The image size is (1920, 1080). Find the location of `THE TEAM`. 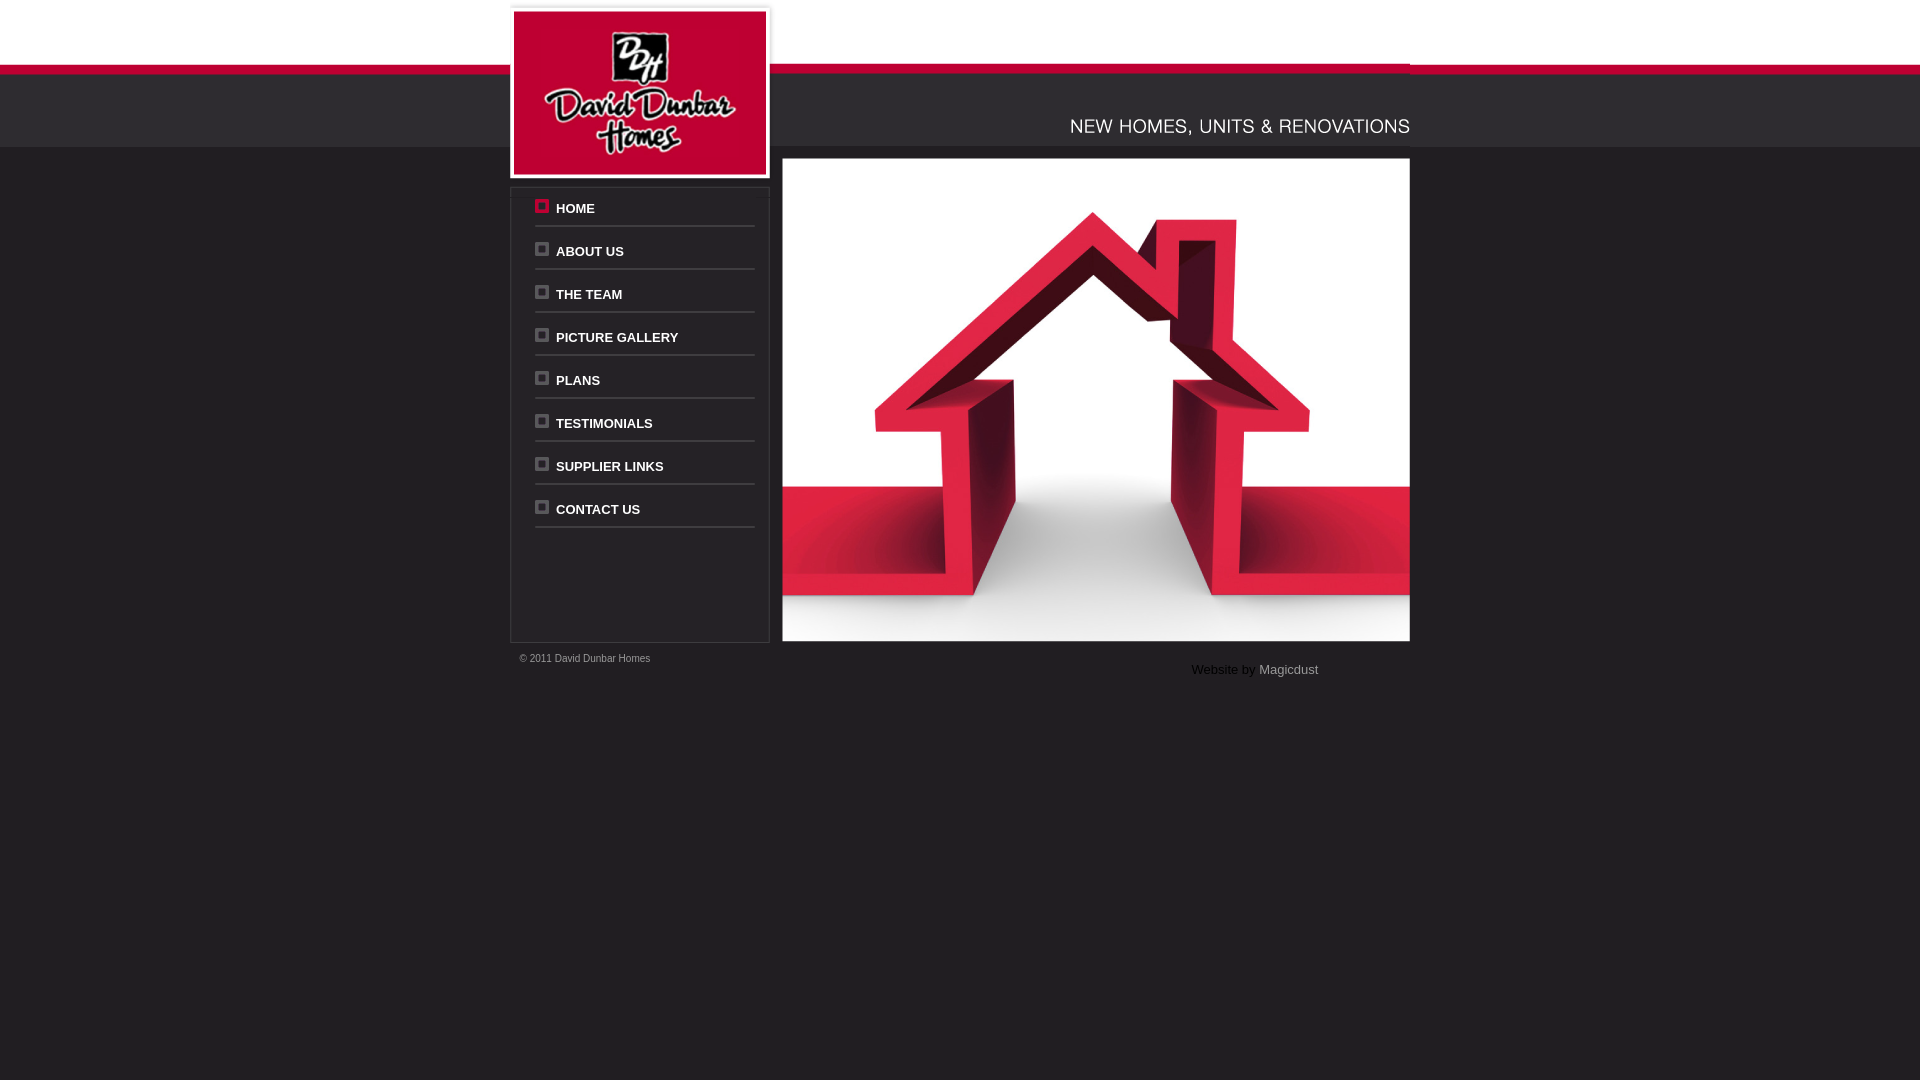

THE TEAM is located at coordinates (589, 294).